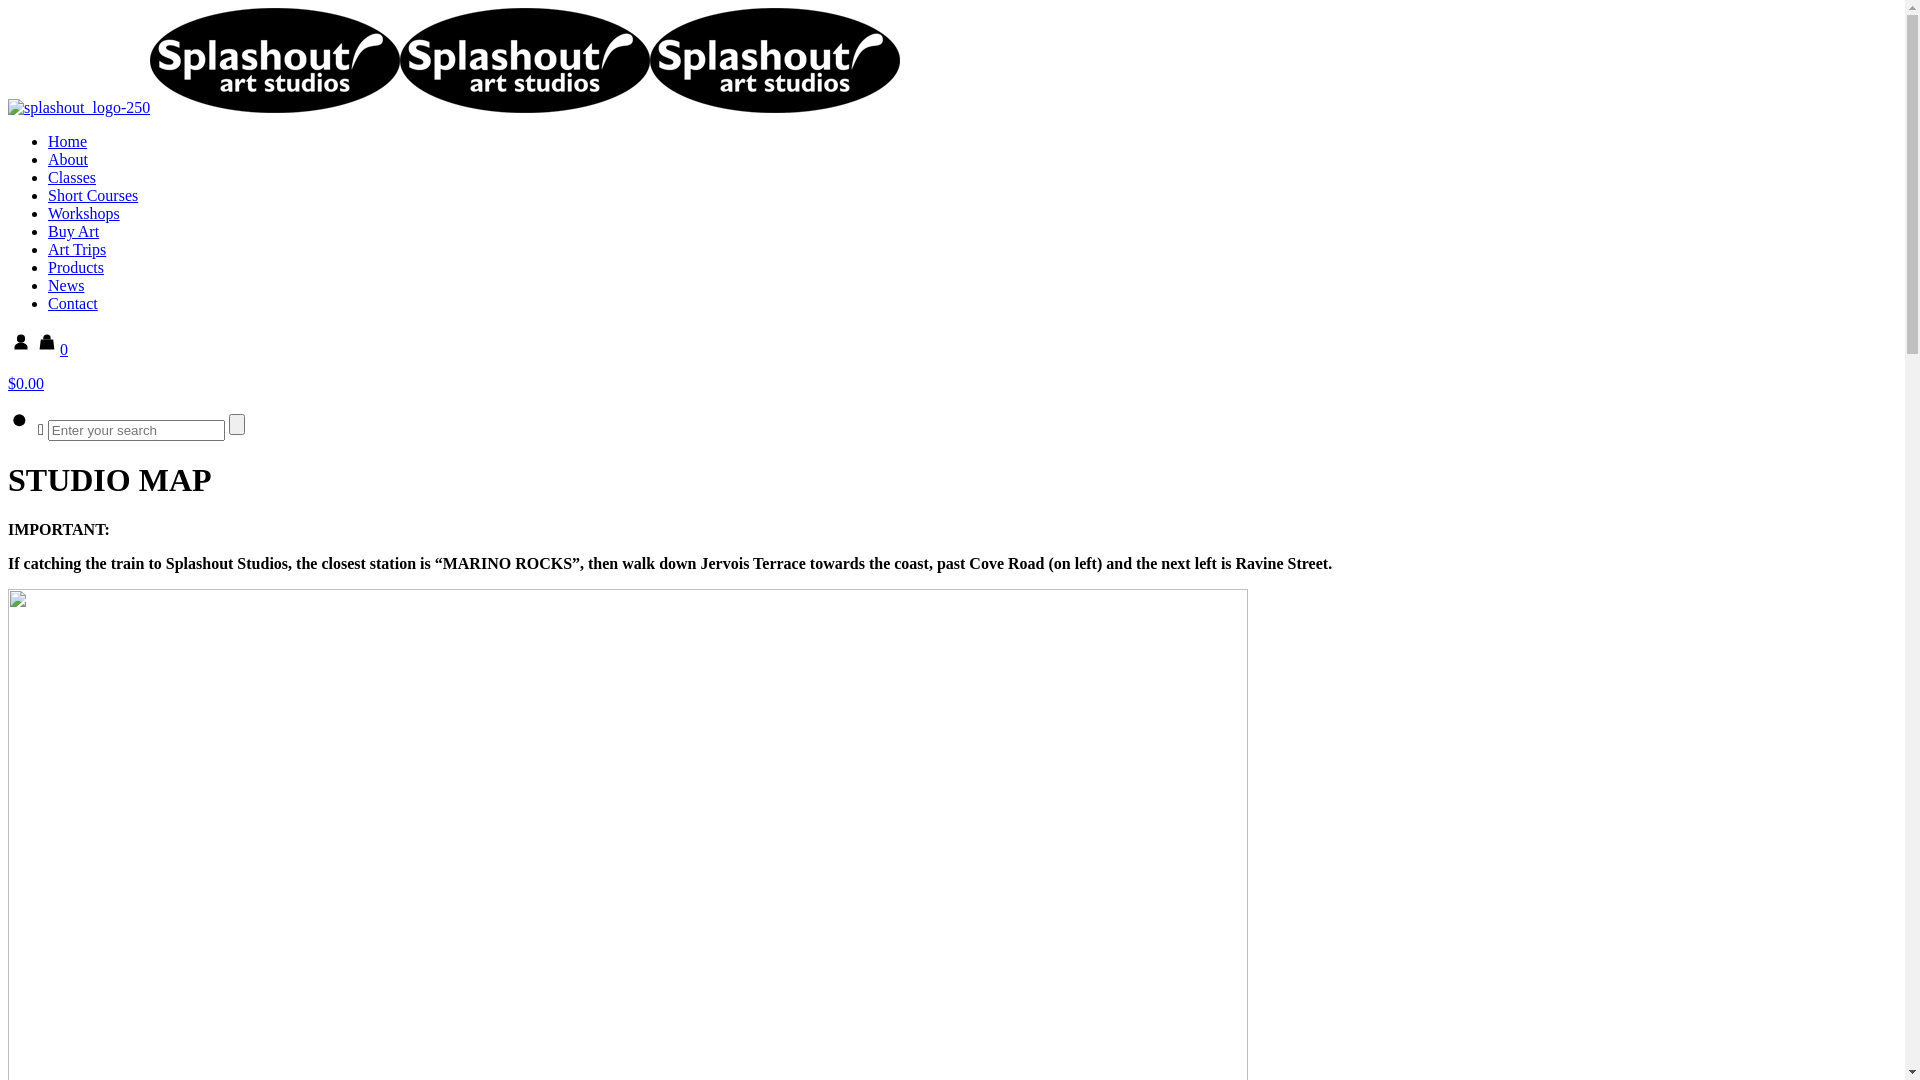  Describe the element at coordinates (76, 268) in the screenshot. I see `Products` at that location.